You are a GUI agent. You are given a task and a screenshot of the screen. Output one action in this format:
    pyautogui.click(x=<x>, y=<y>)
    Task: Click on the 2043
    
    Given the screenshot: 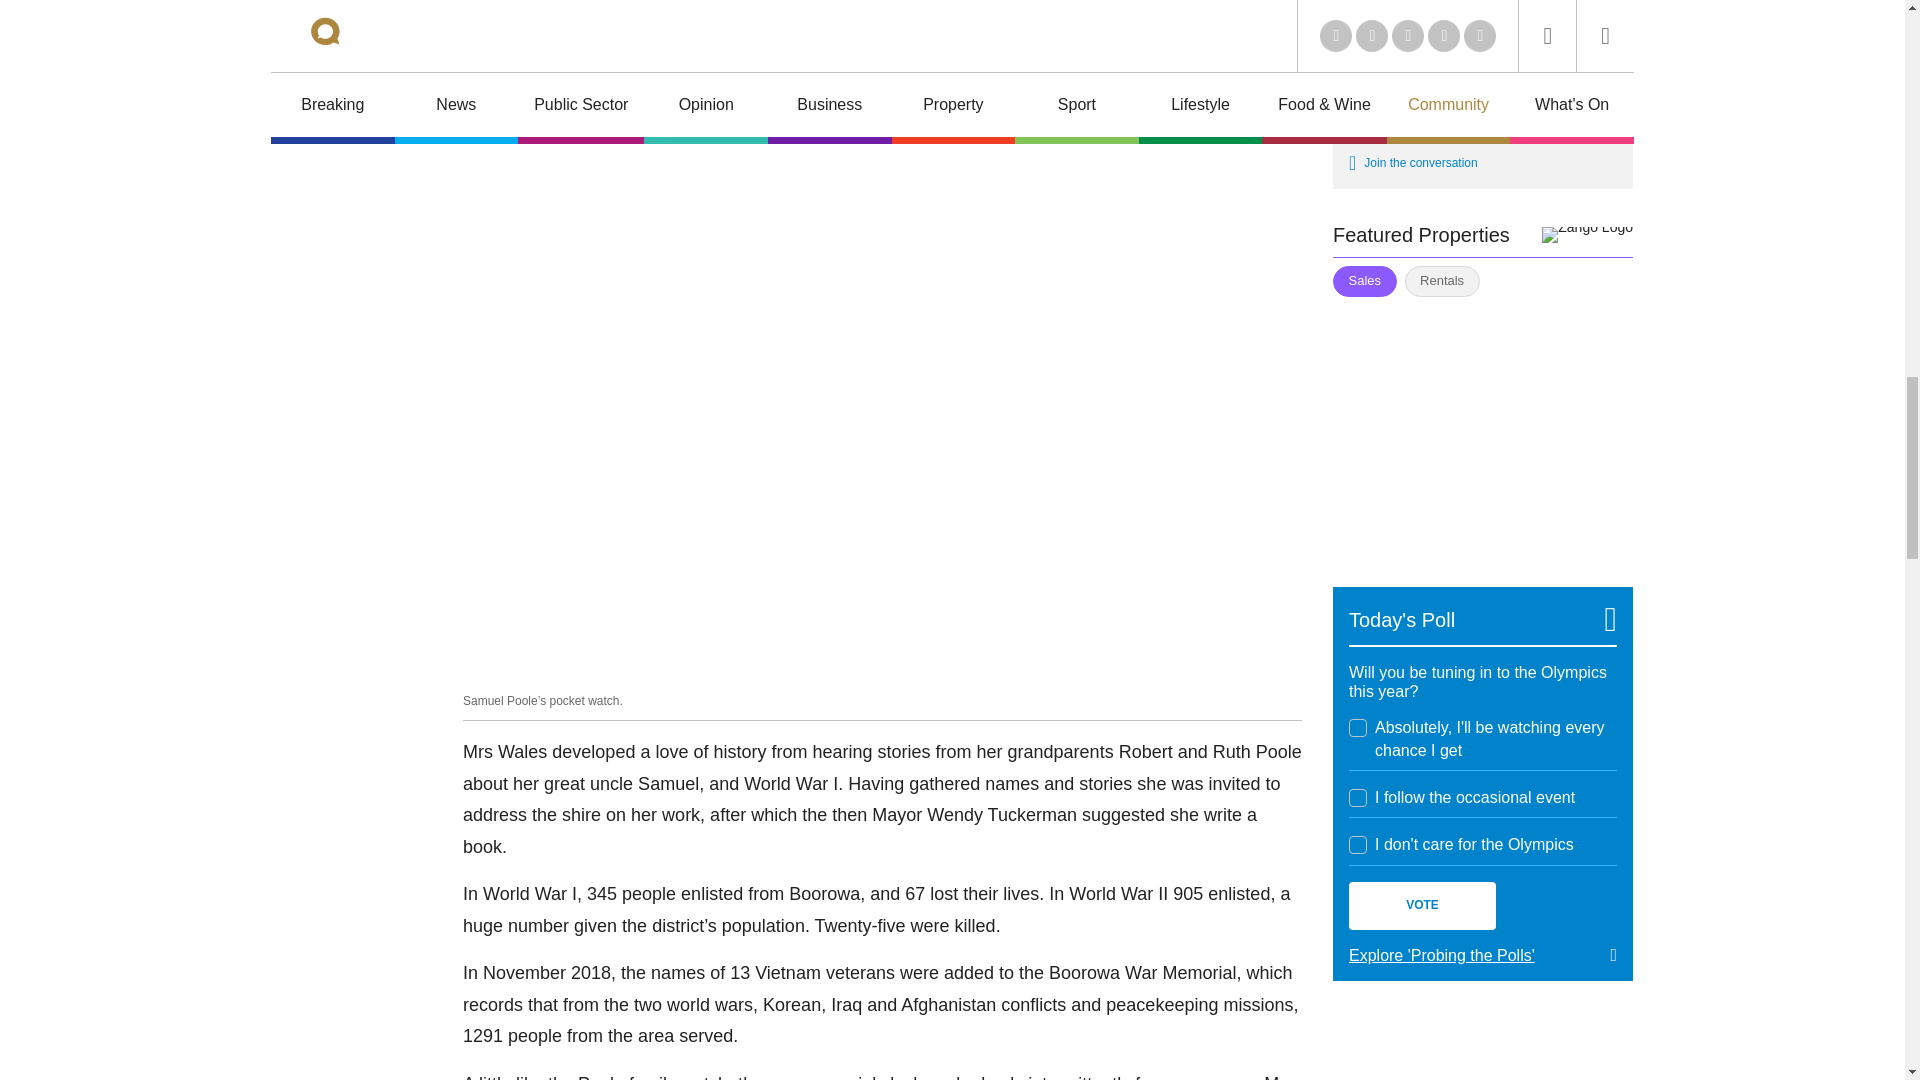 What is the action you would take?
    pyautogui.click(x=1358, y=728)
    